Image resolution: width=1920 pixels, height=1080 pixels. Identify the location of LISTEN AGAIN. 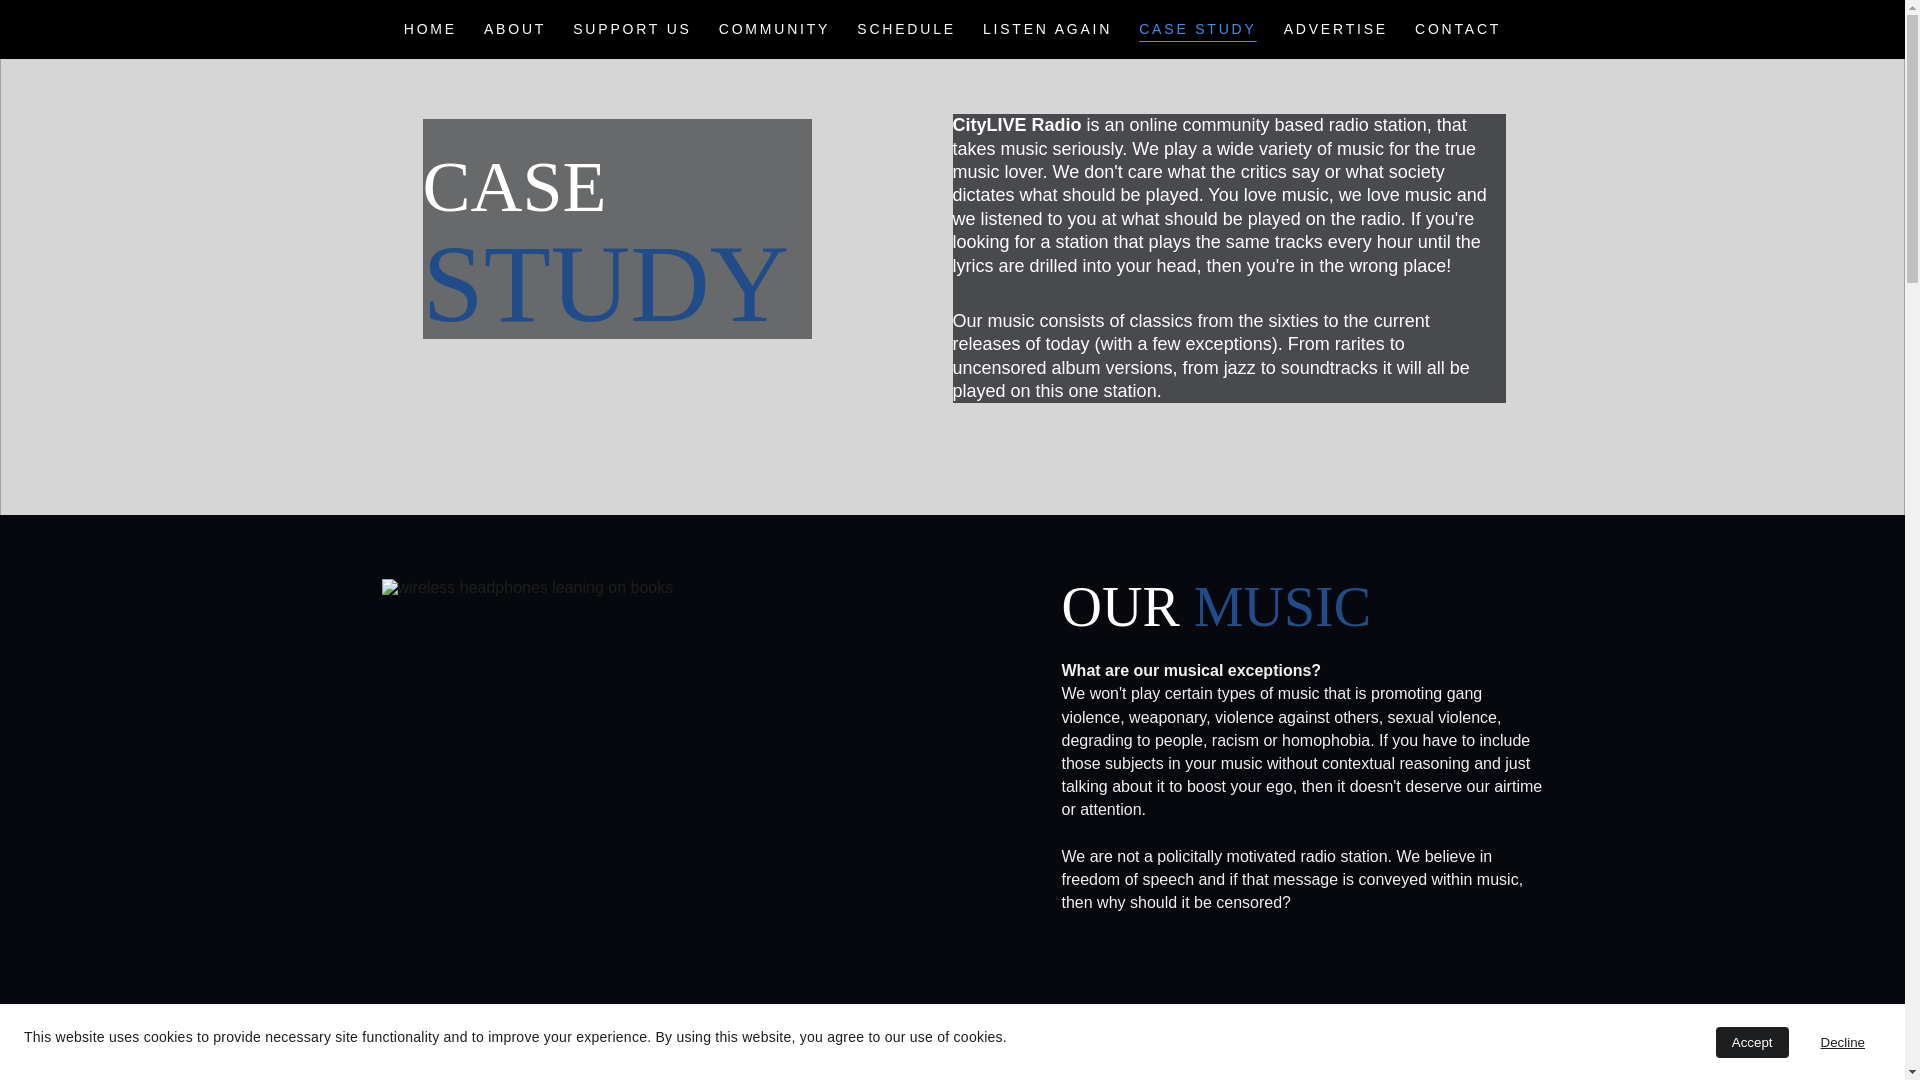
(1047, 30).